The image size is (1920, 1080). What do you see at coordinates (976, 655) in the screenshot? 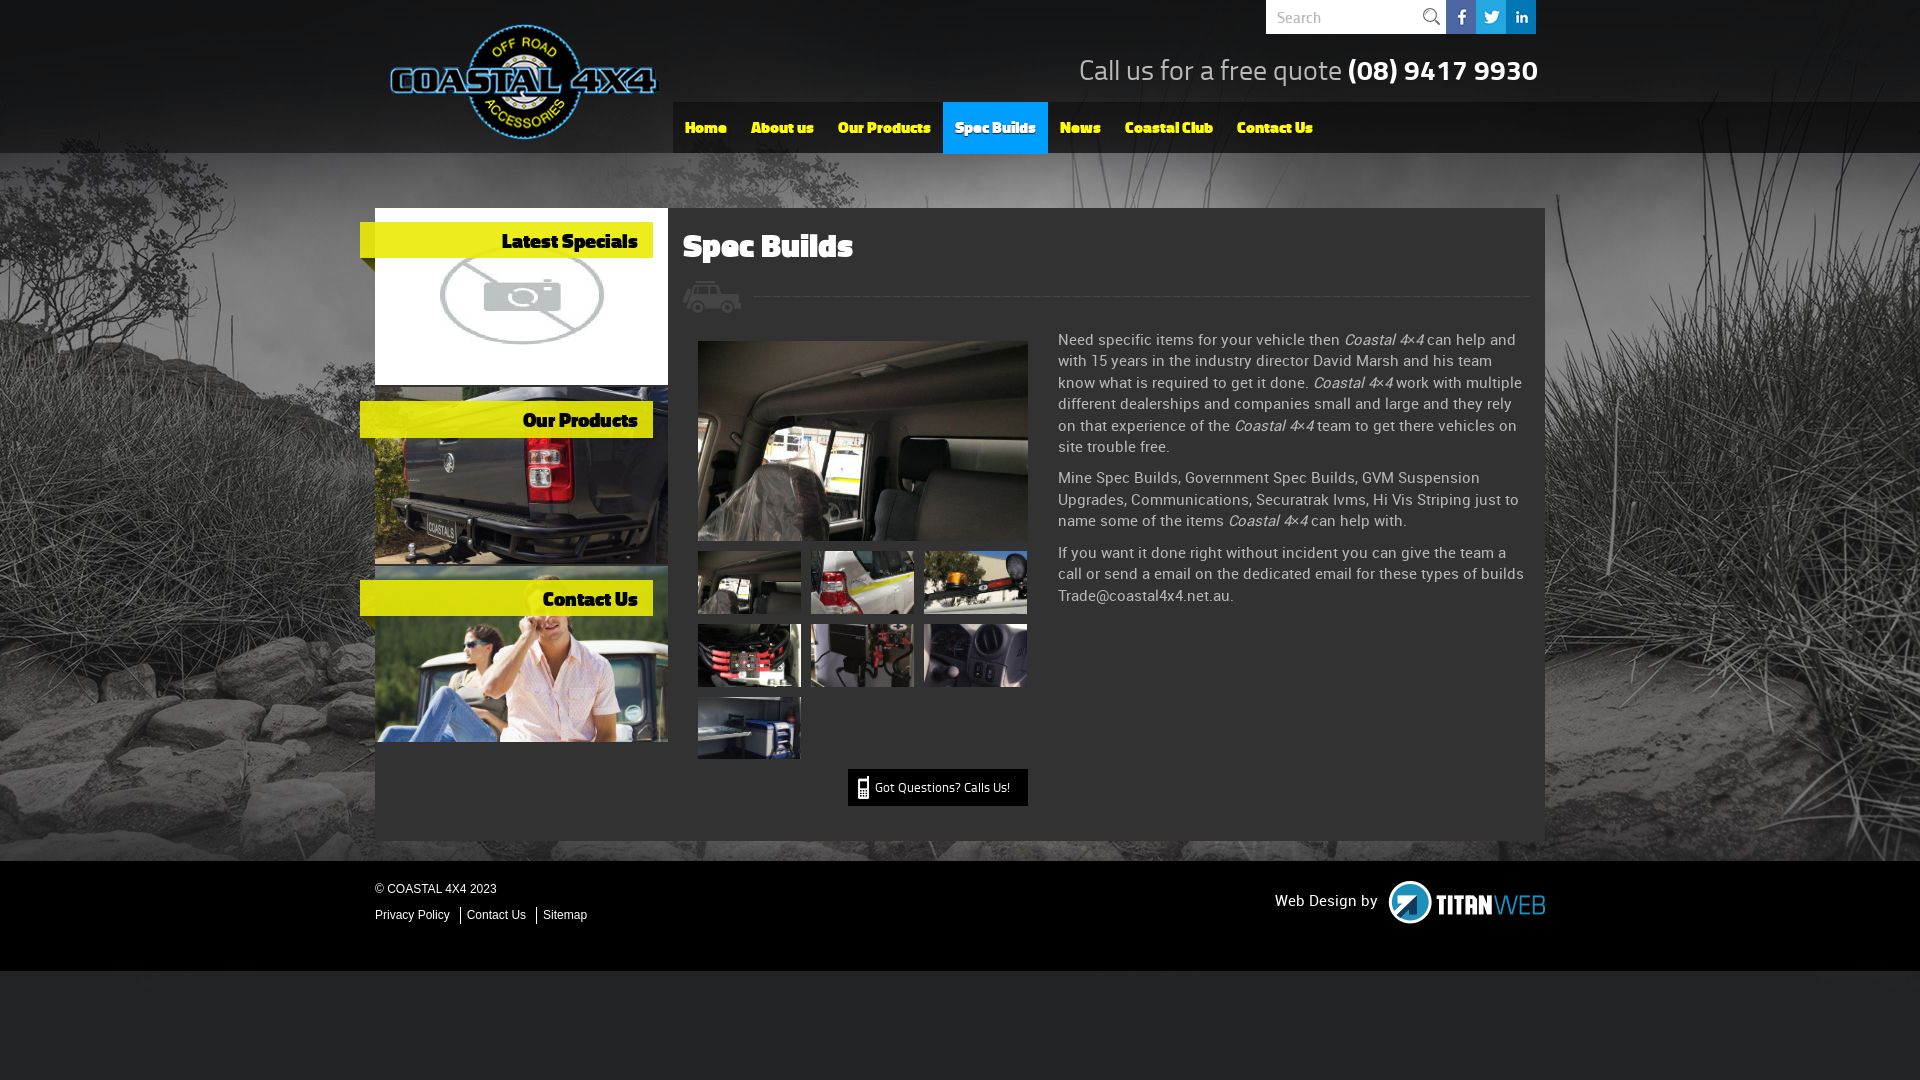
I see `QVEE Switches Landcruiser 70srs Dash ` at bounding box center [976, 655].